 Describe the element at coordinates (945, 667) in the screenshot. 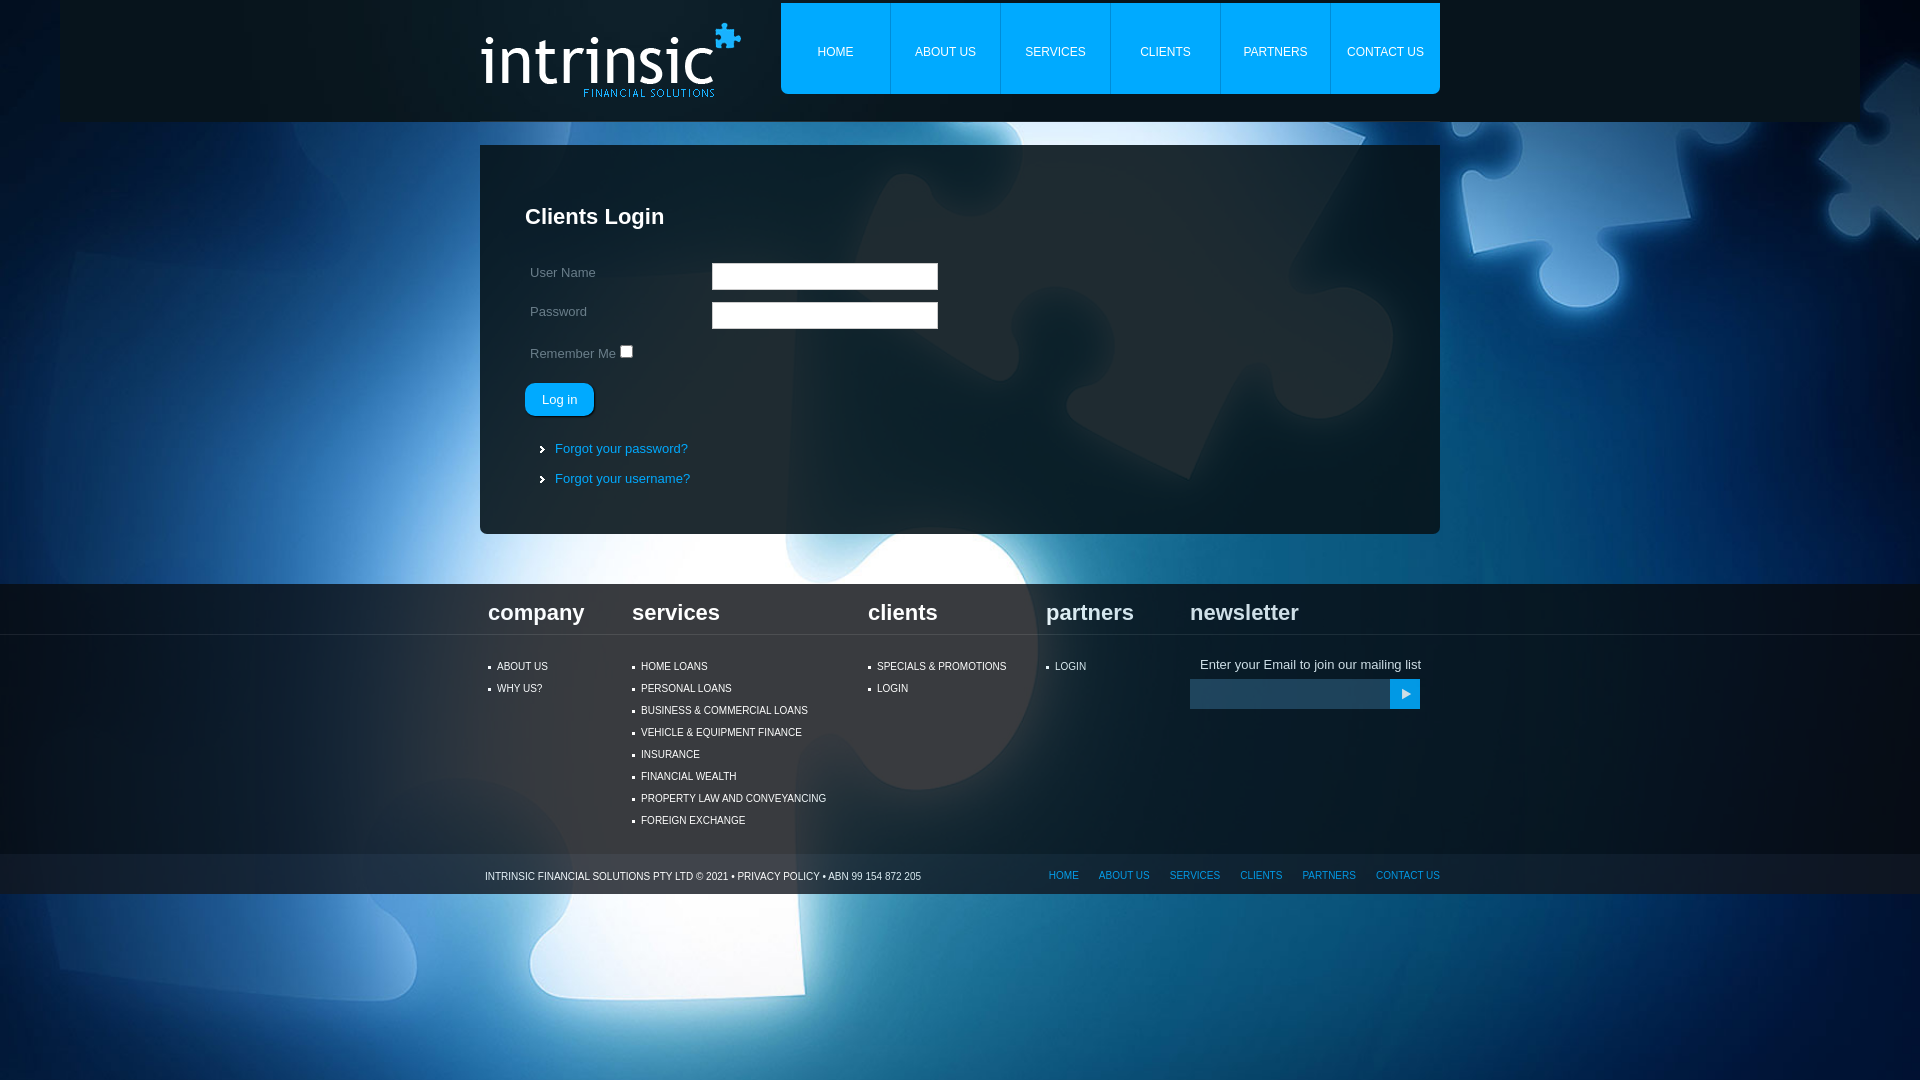

I see `SPECIALS & PROMOTIONS` at that location.